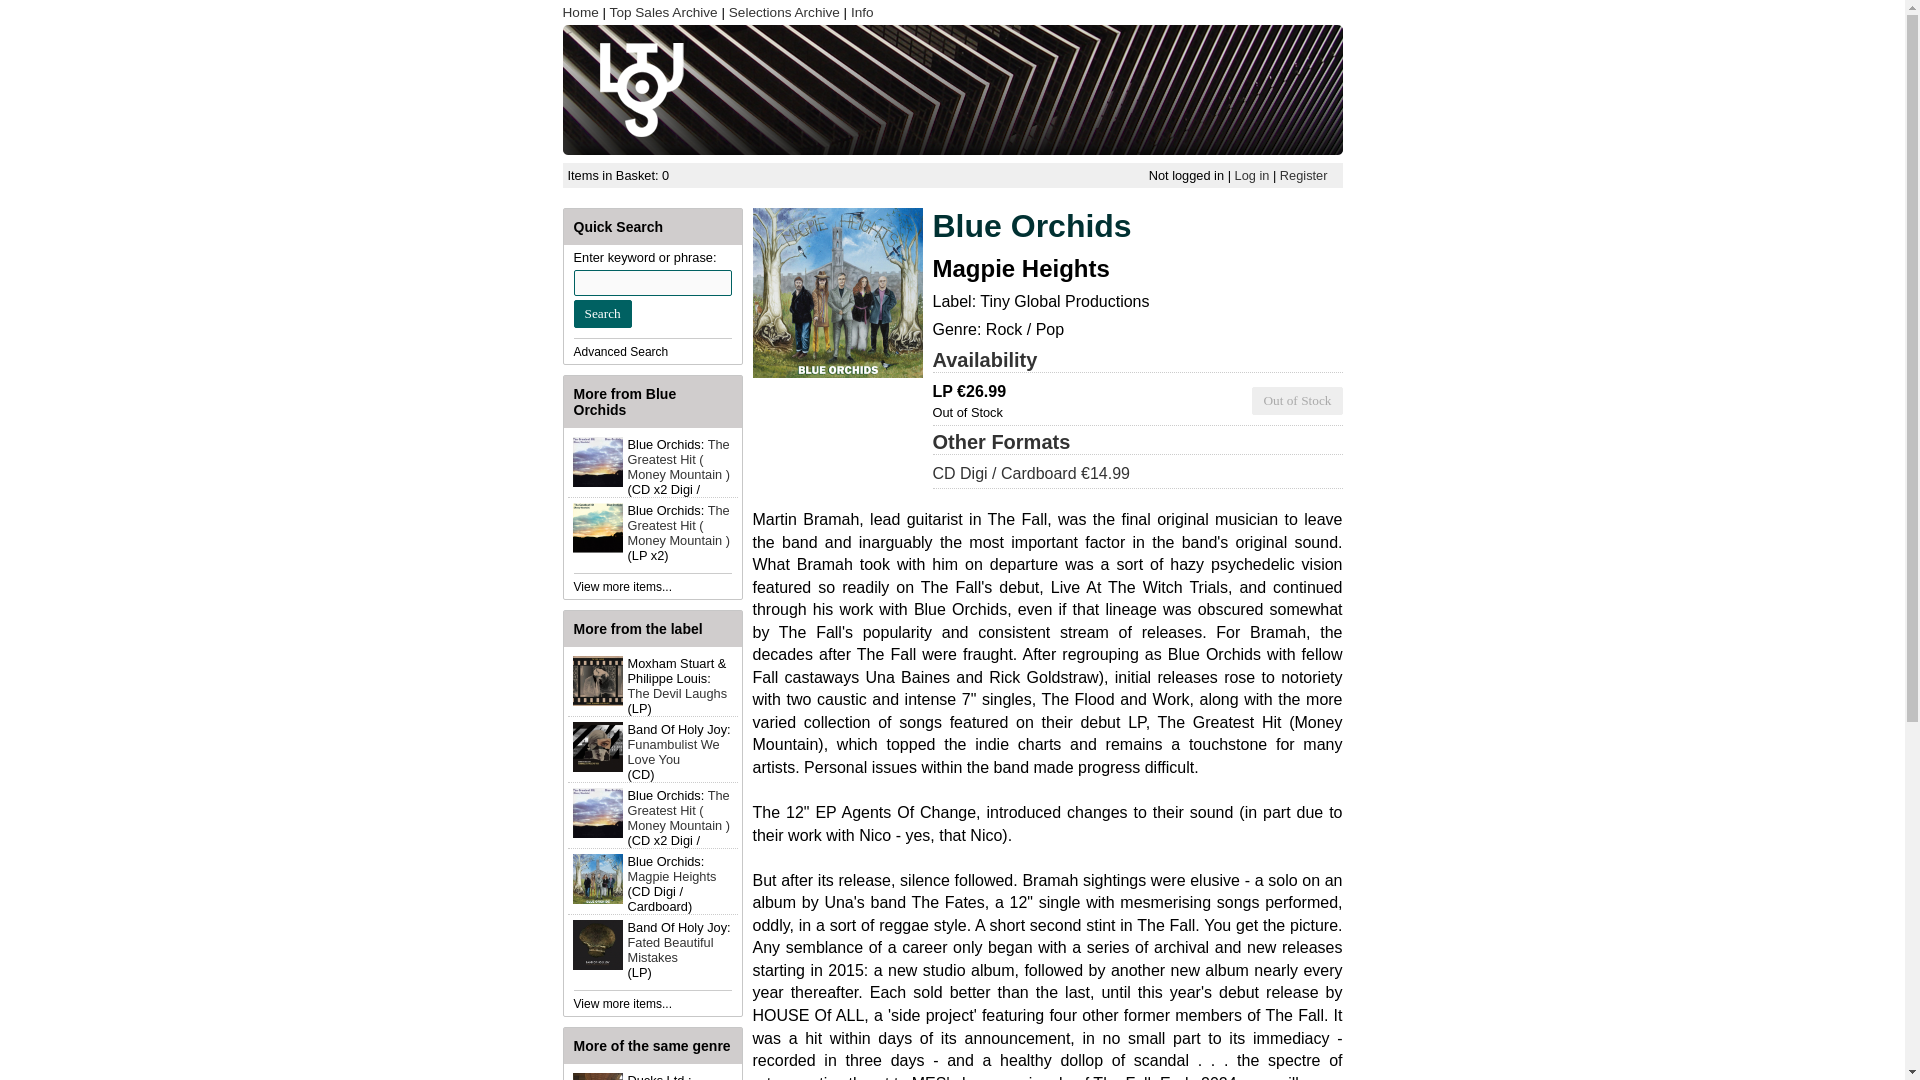  What do you see at coordinates (674, 751) in the screenshot?
I see `Funambulist We Love You` at bounding box center [674, 751].